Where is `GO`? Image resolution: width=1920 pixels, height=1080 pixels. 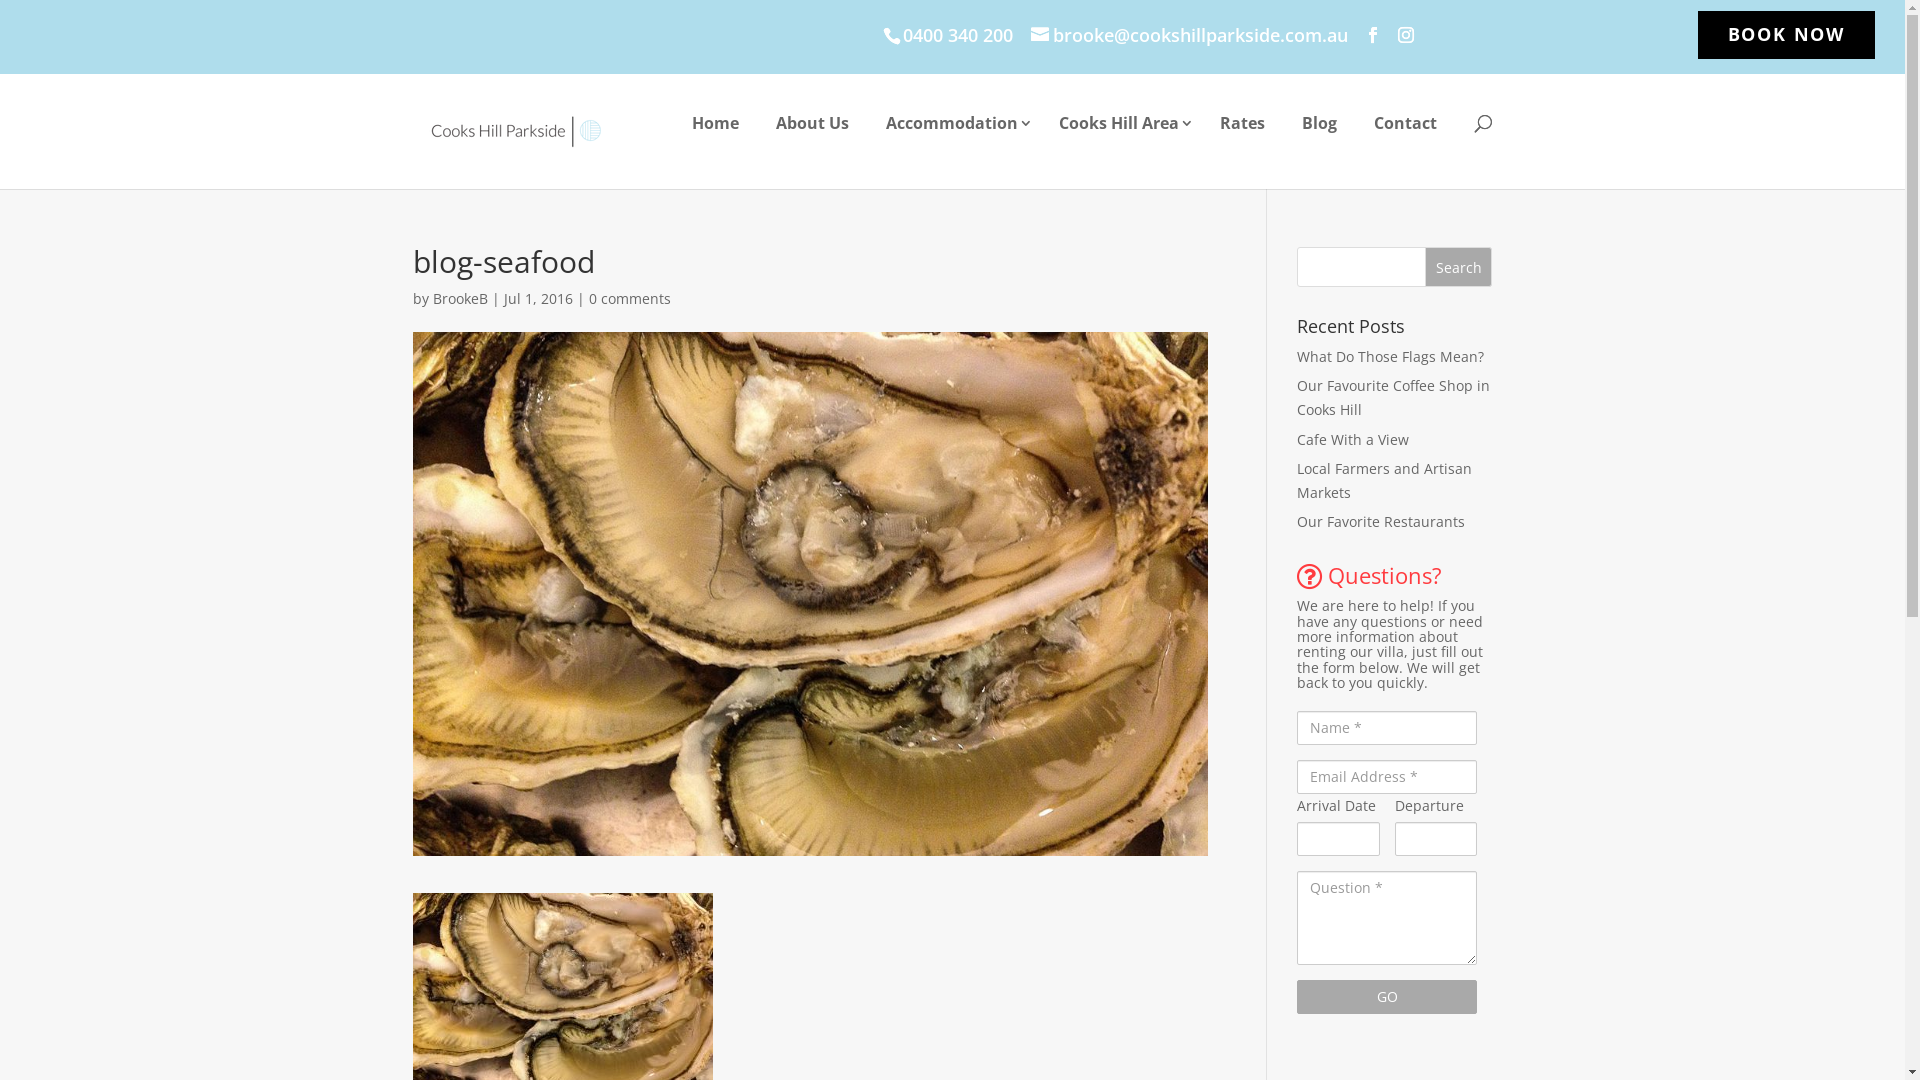 GO is located at coordinates (1387, 997).